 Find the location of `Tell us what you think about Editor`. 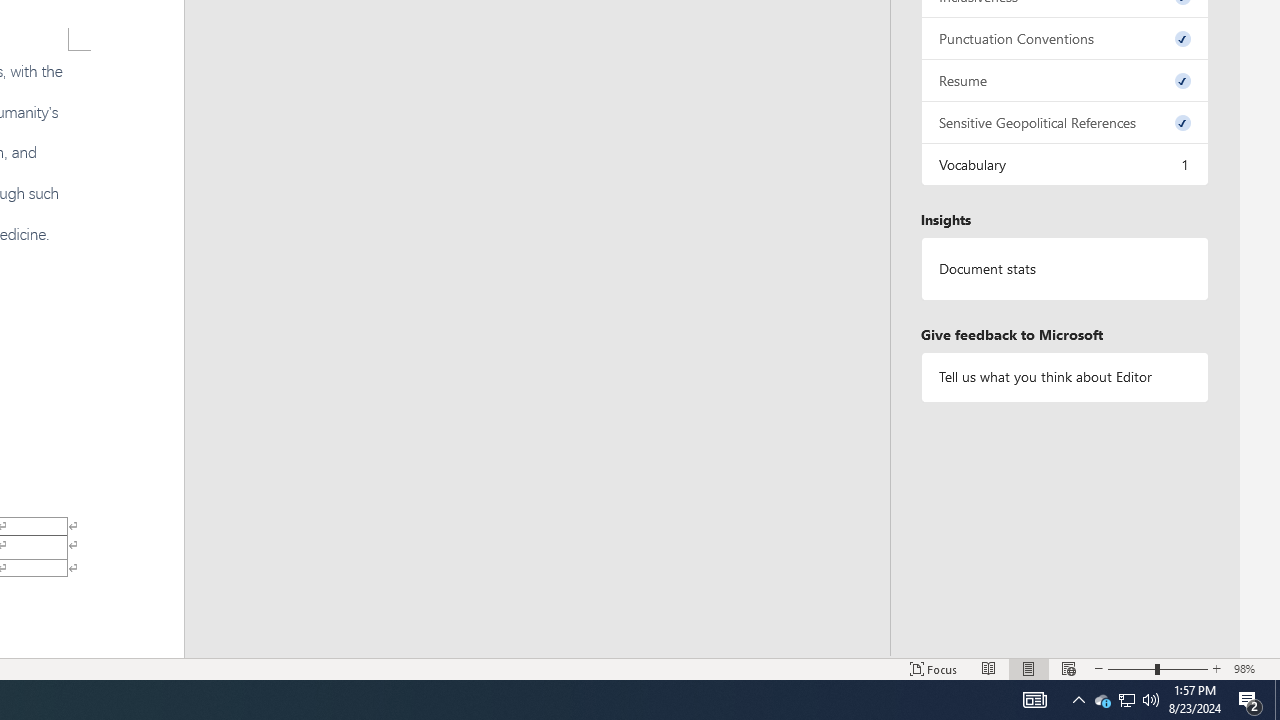

Tell us what you think about Editor is located at coordinates (1064, 376).